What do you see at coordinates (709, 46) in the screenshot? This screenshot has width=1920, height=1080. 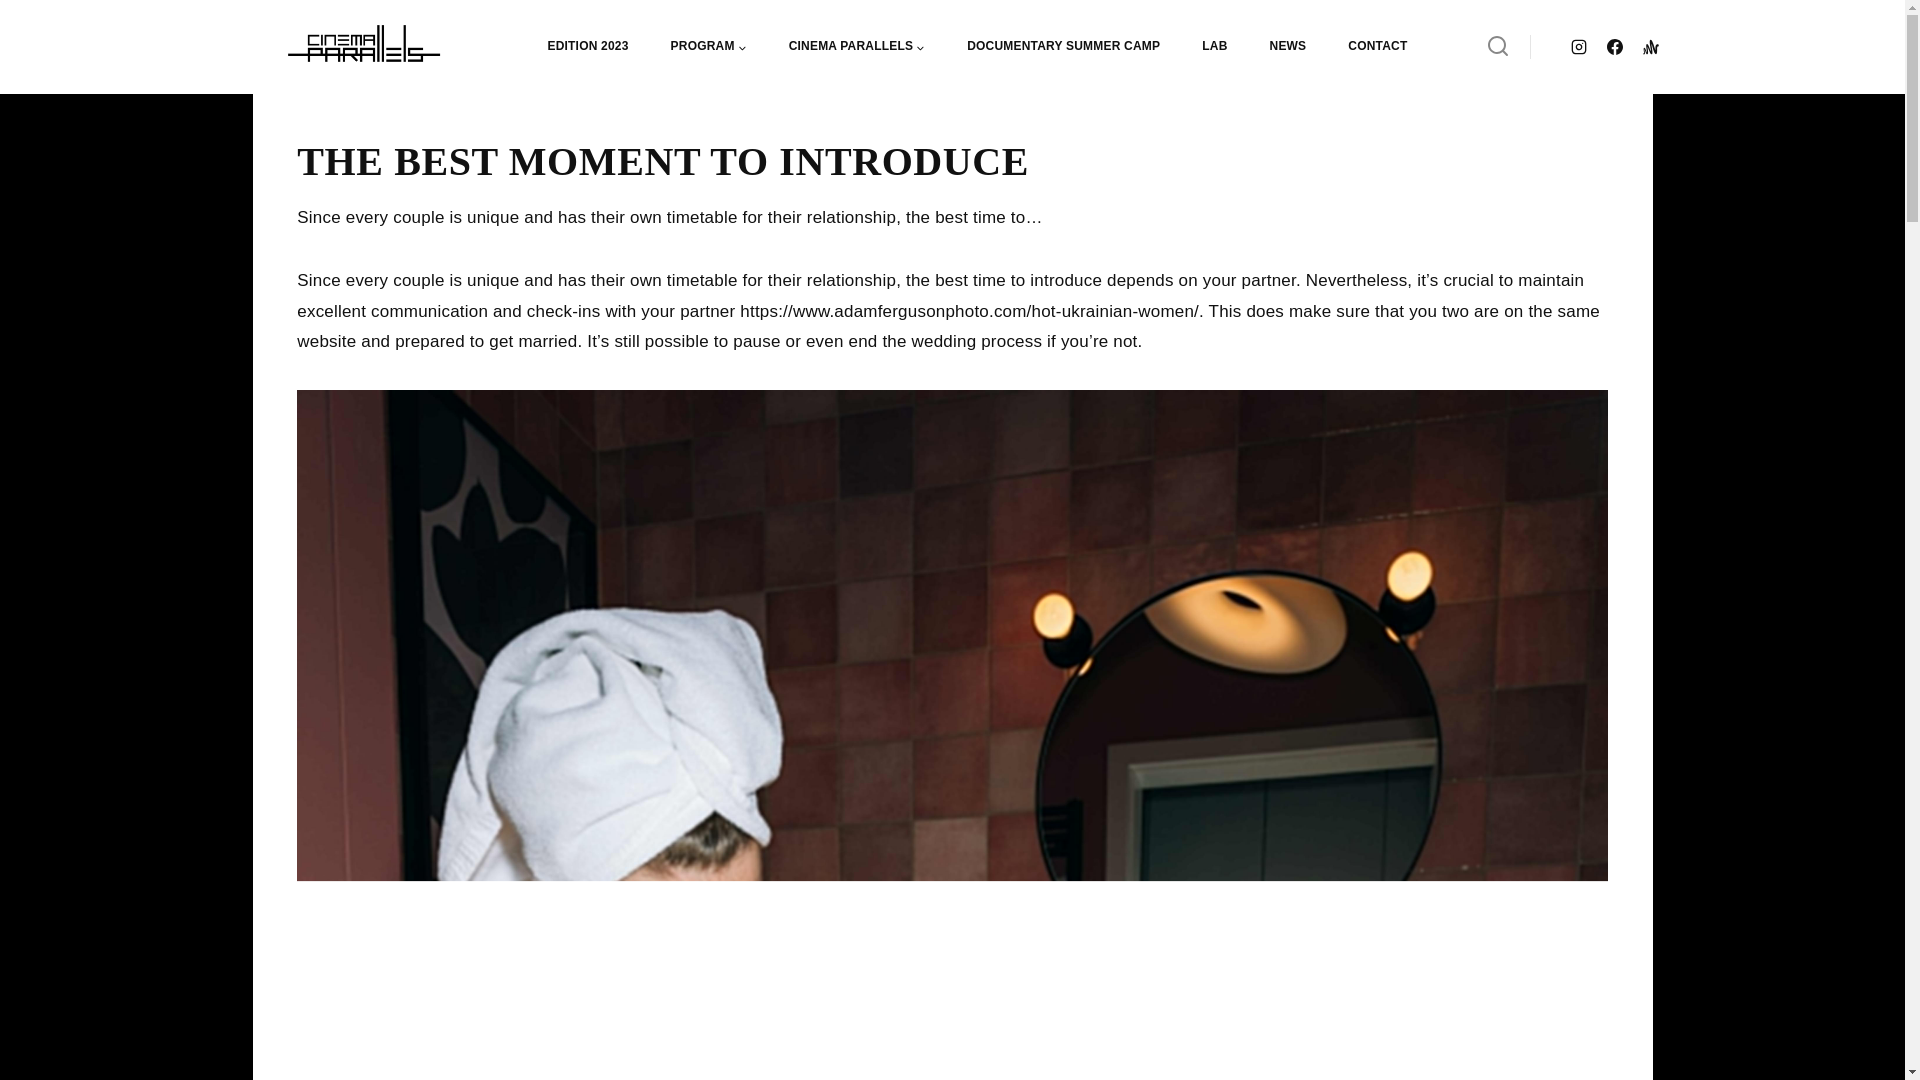 I see `PROGRAM` at bounding box center [709, 46].